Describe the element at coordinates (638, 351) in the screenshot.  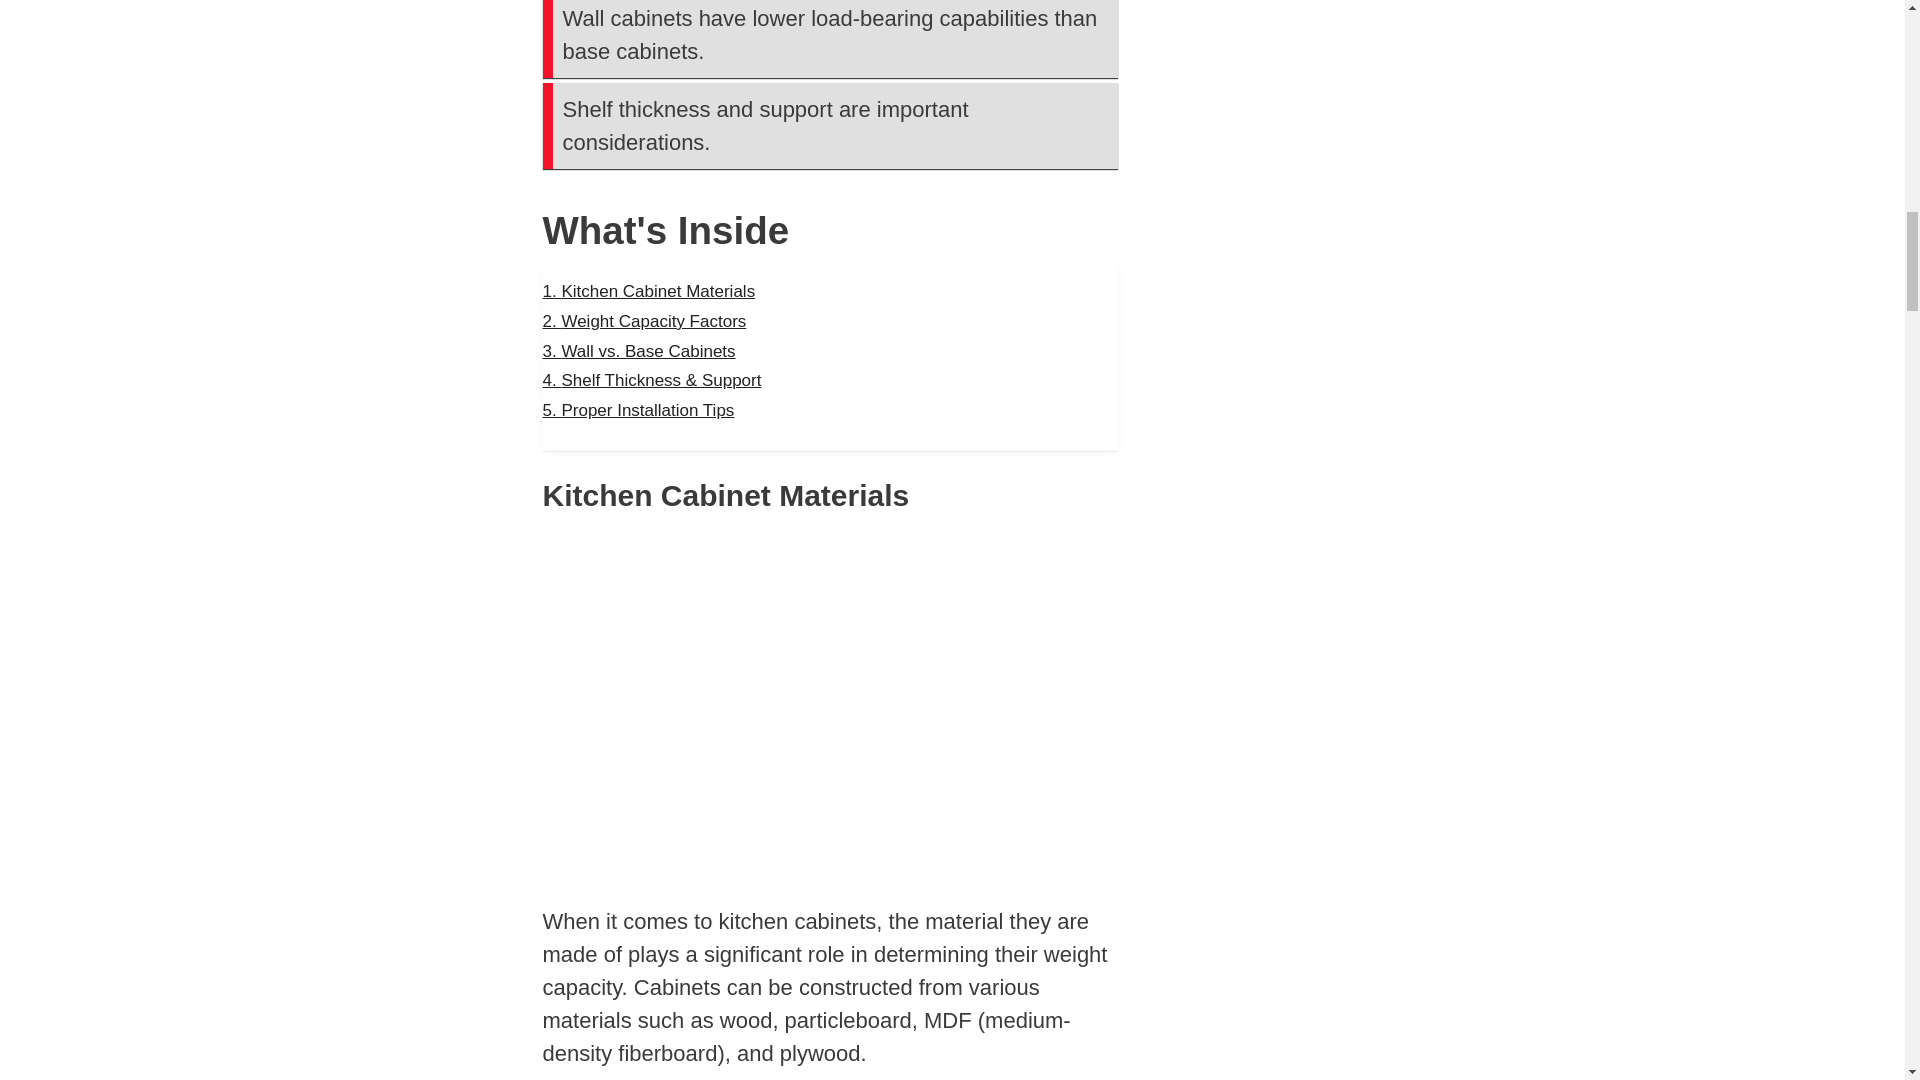
I see `Wall vs. Base Cabinets` at that location.